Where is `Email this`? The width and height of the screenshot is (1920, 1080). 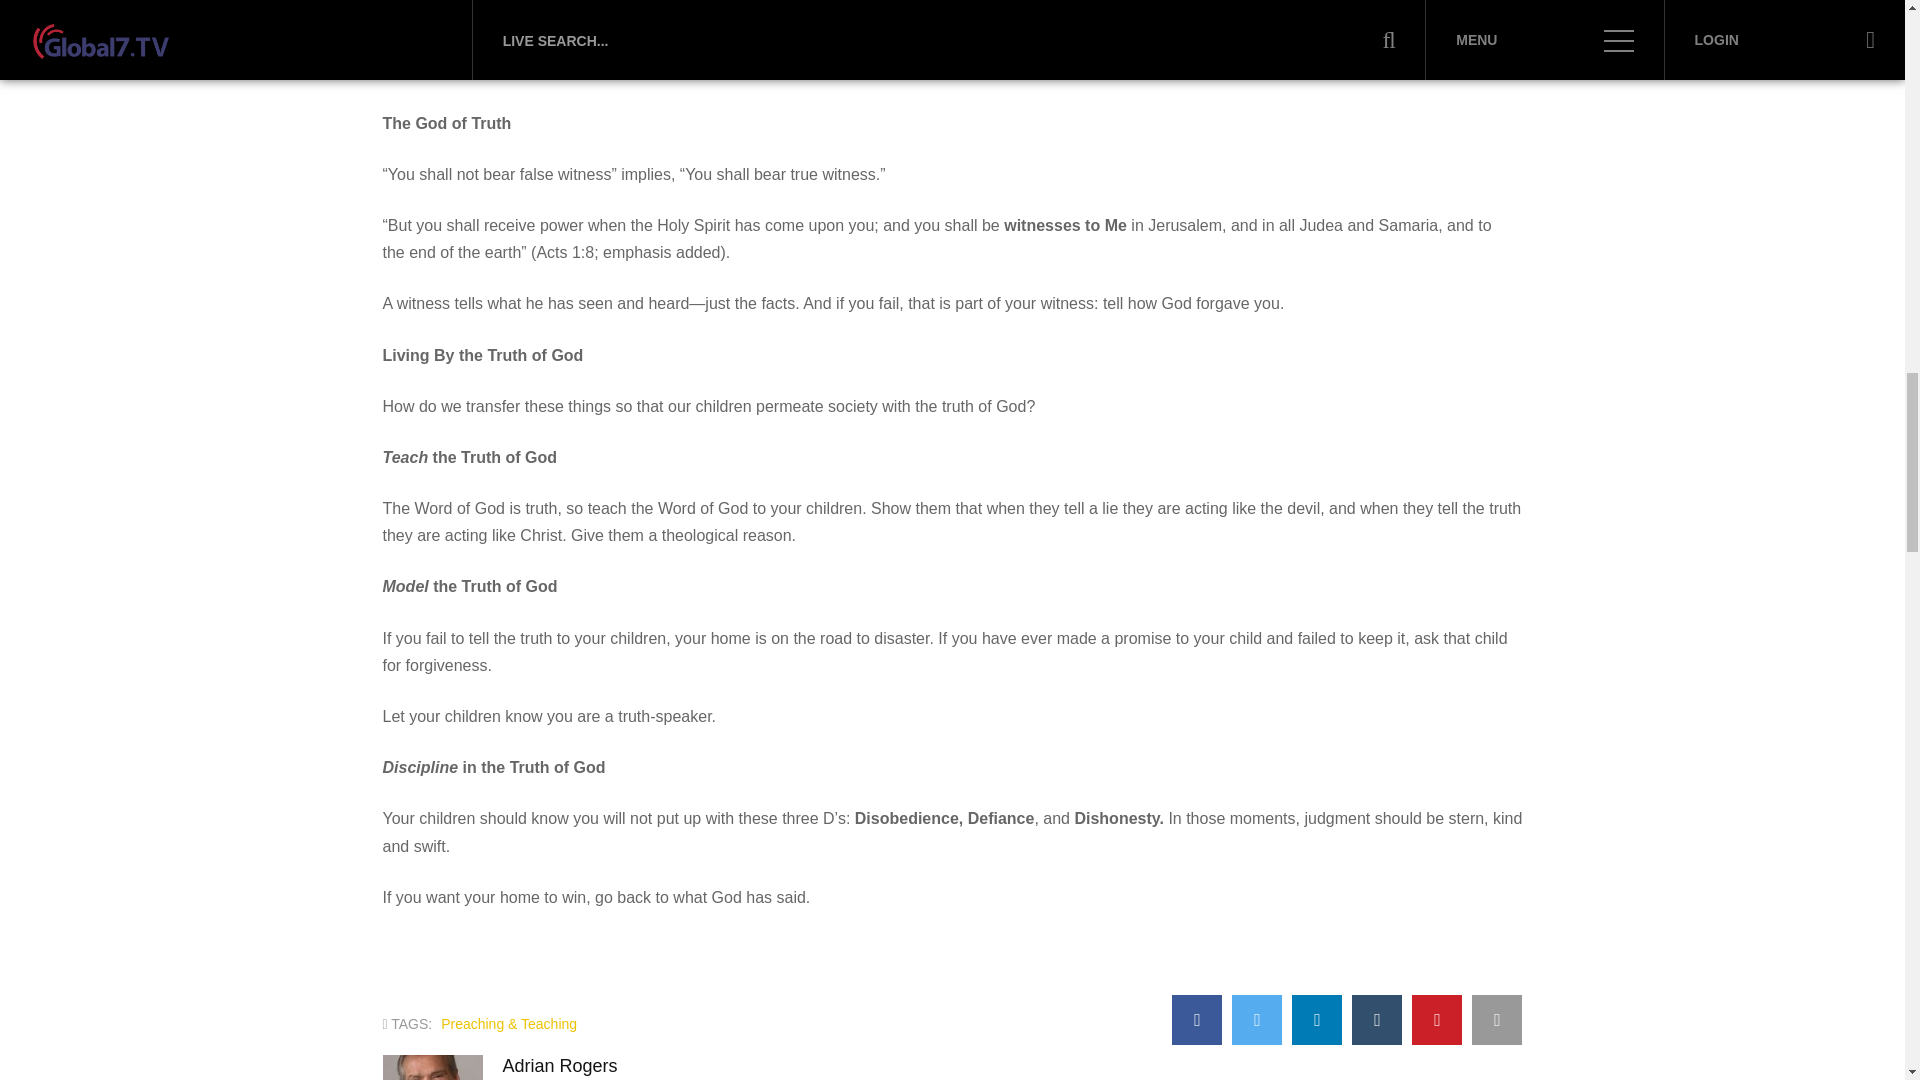 Email this is located at coordinates (1497, 1020).